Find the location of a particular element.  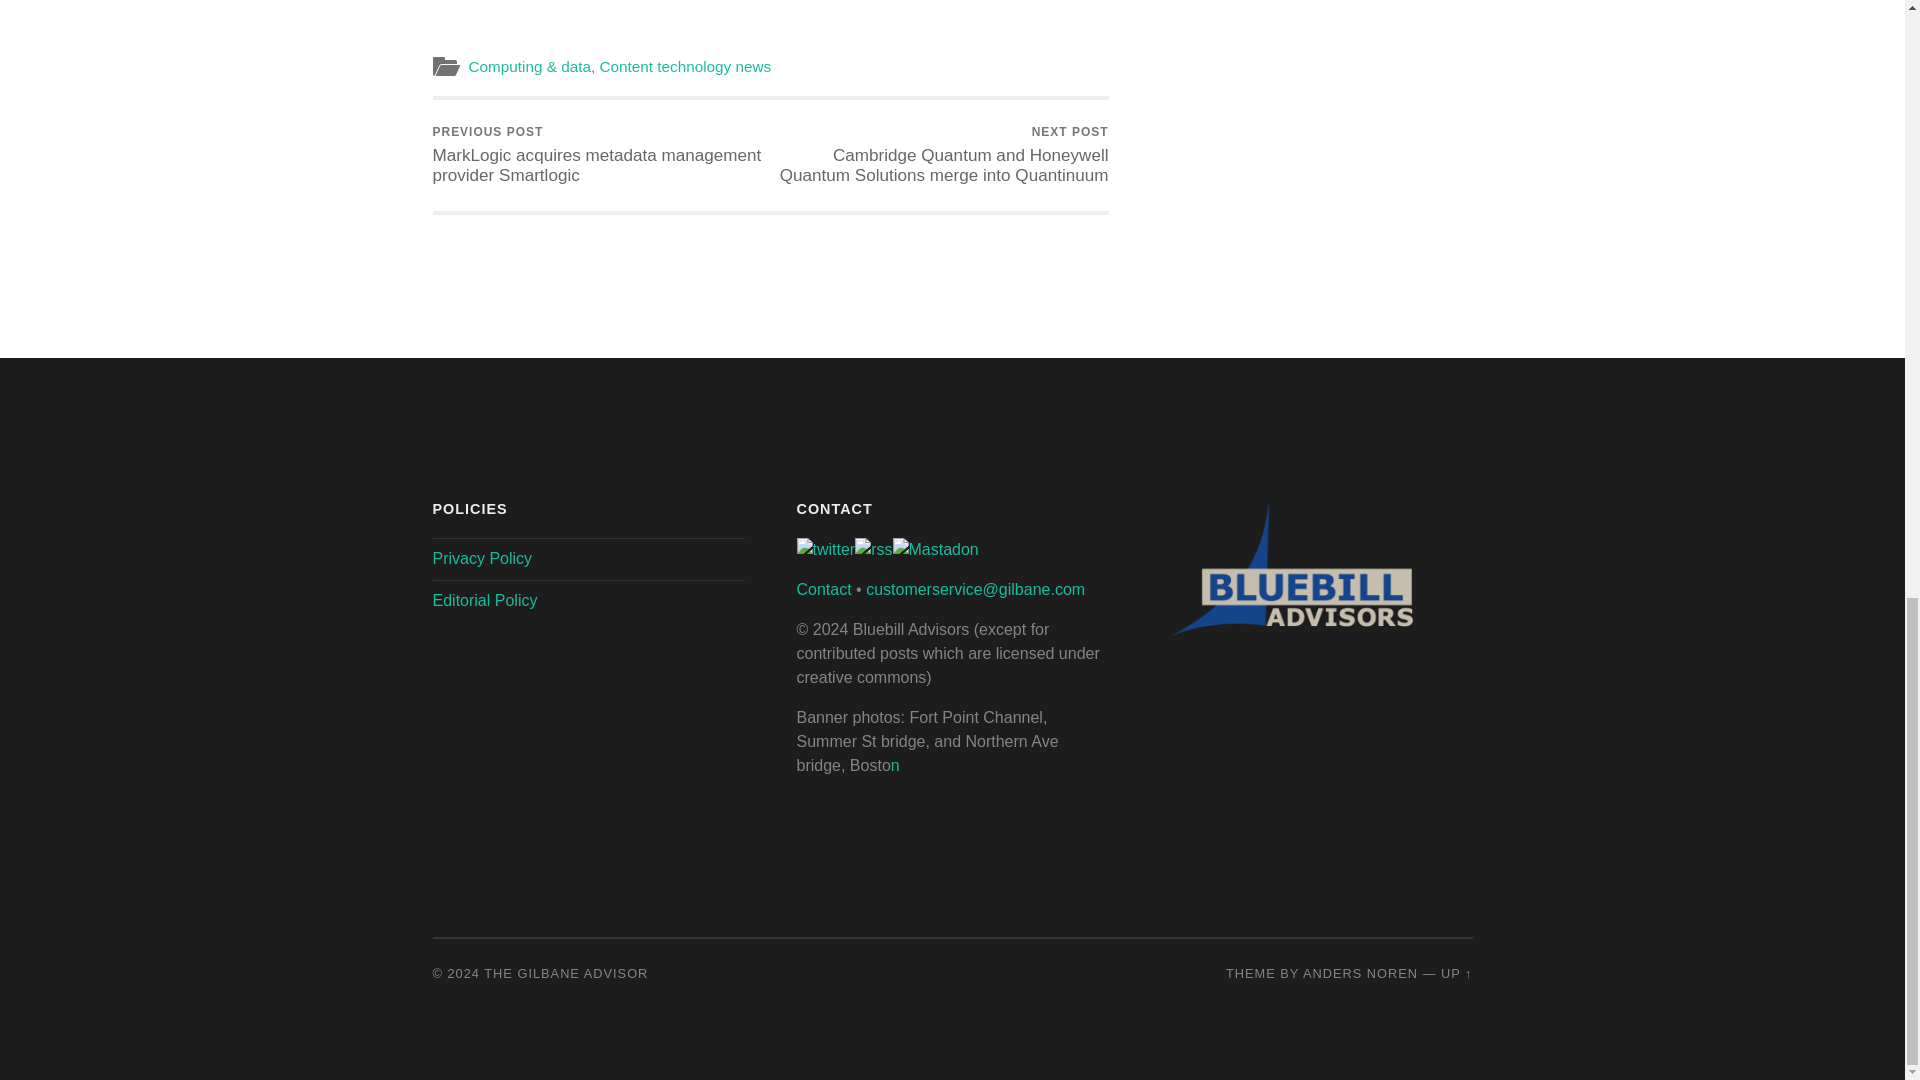

Gilbane twitter feed is located at coordinates (825, 550).